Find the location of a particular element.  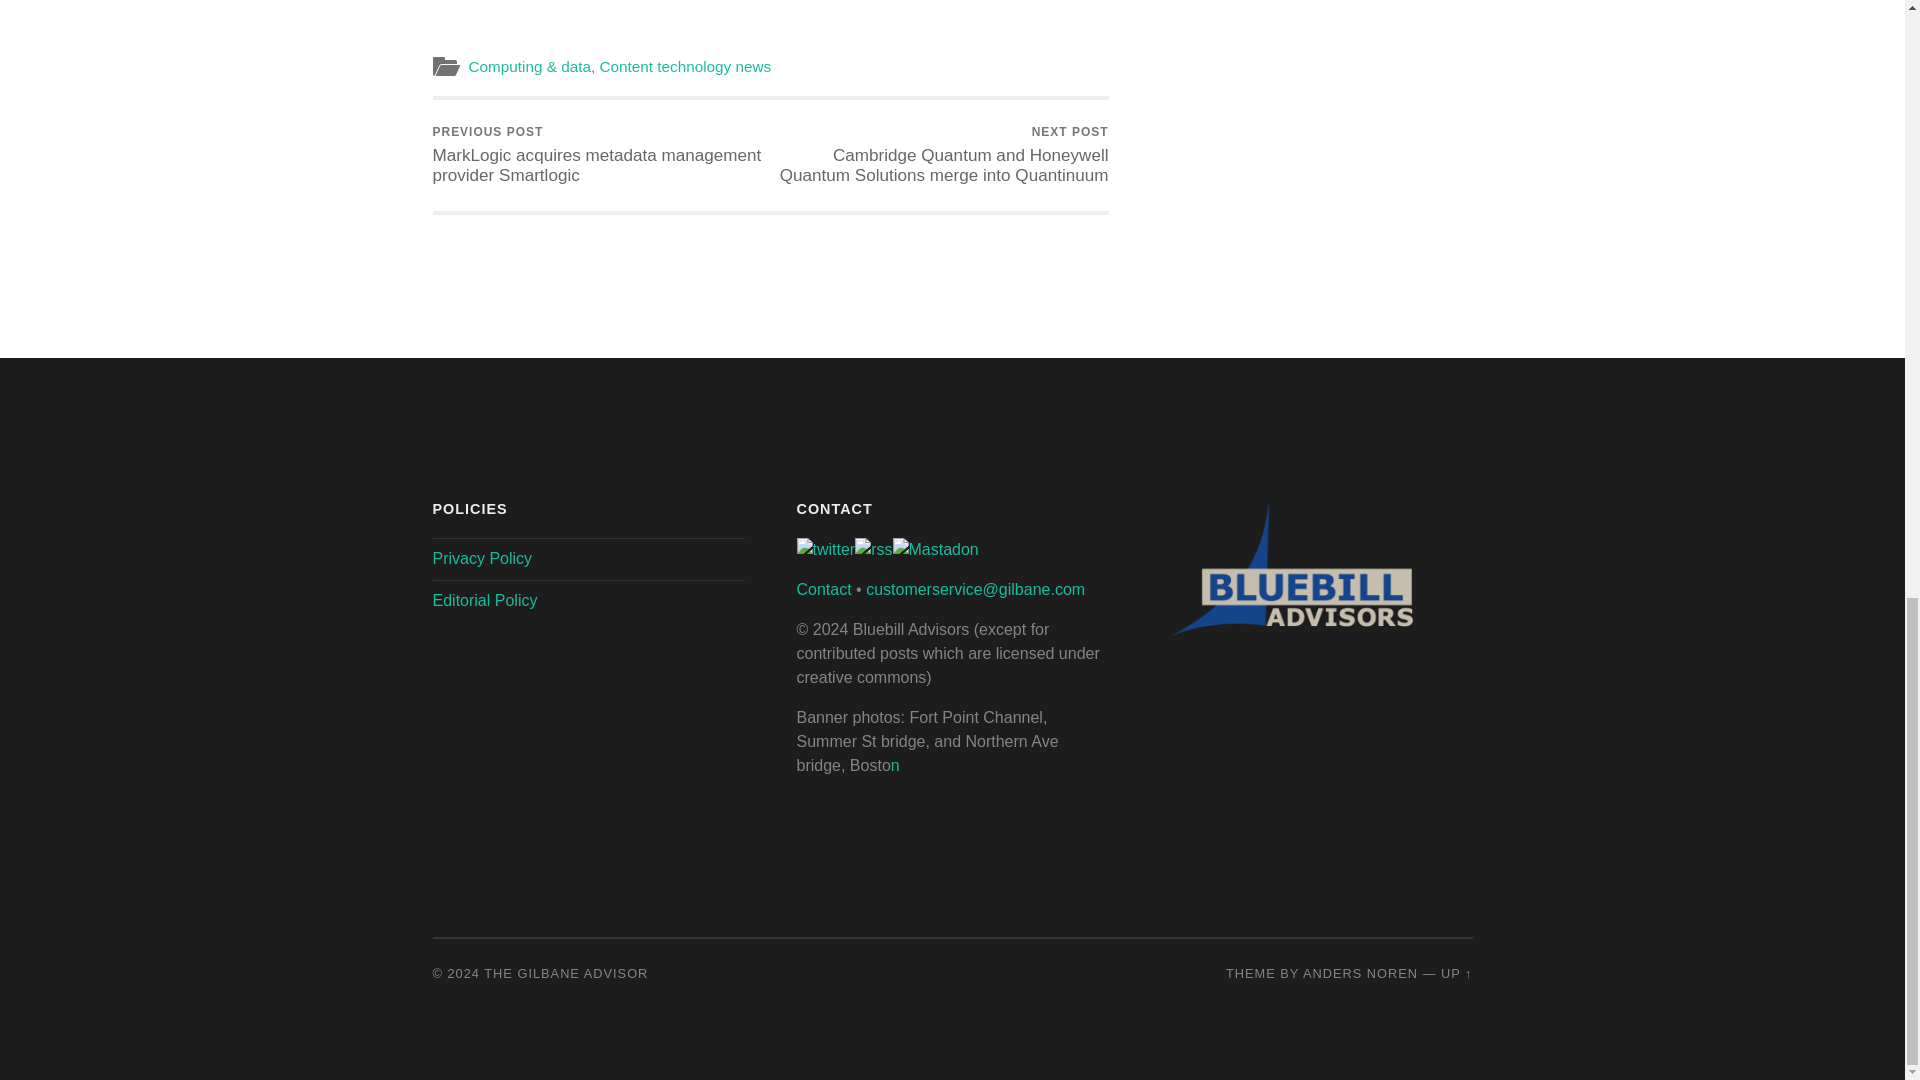

Gilbane twitter feed is located at coordinates (825, 550).